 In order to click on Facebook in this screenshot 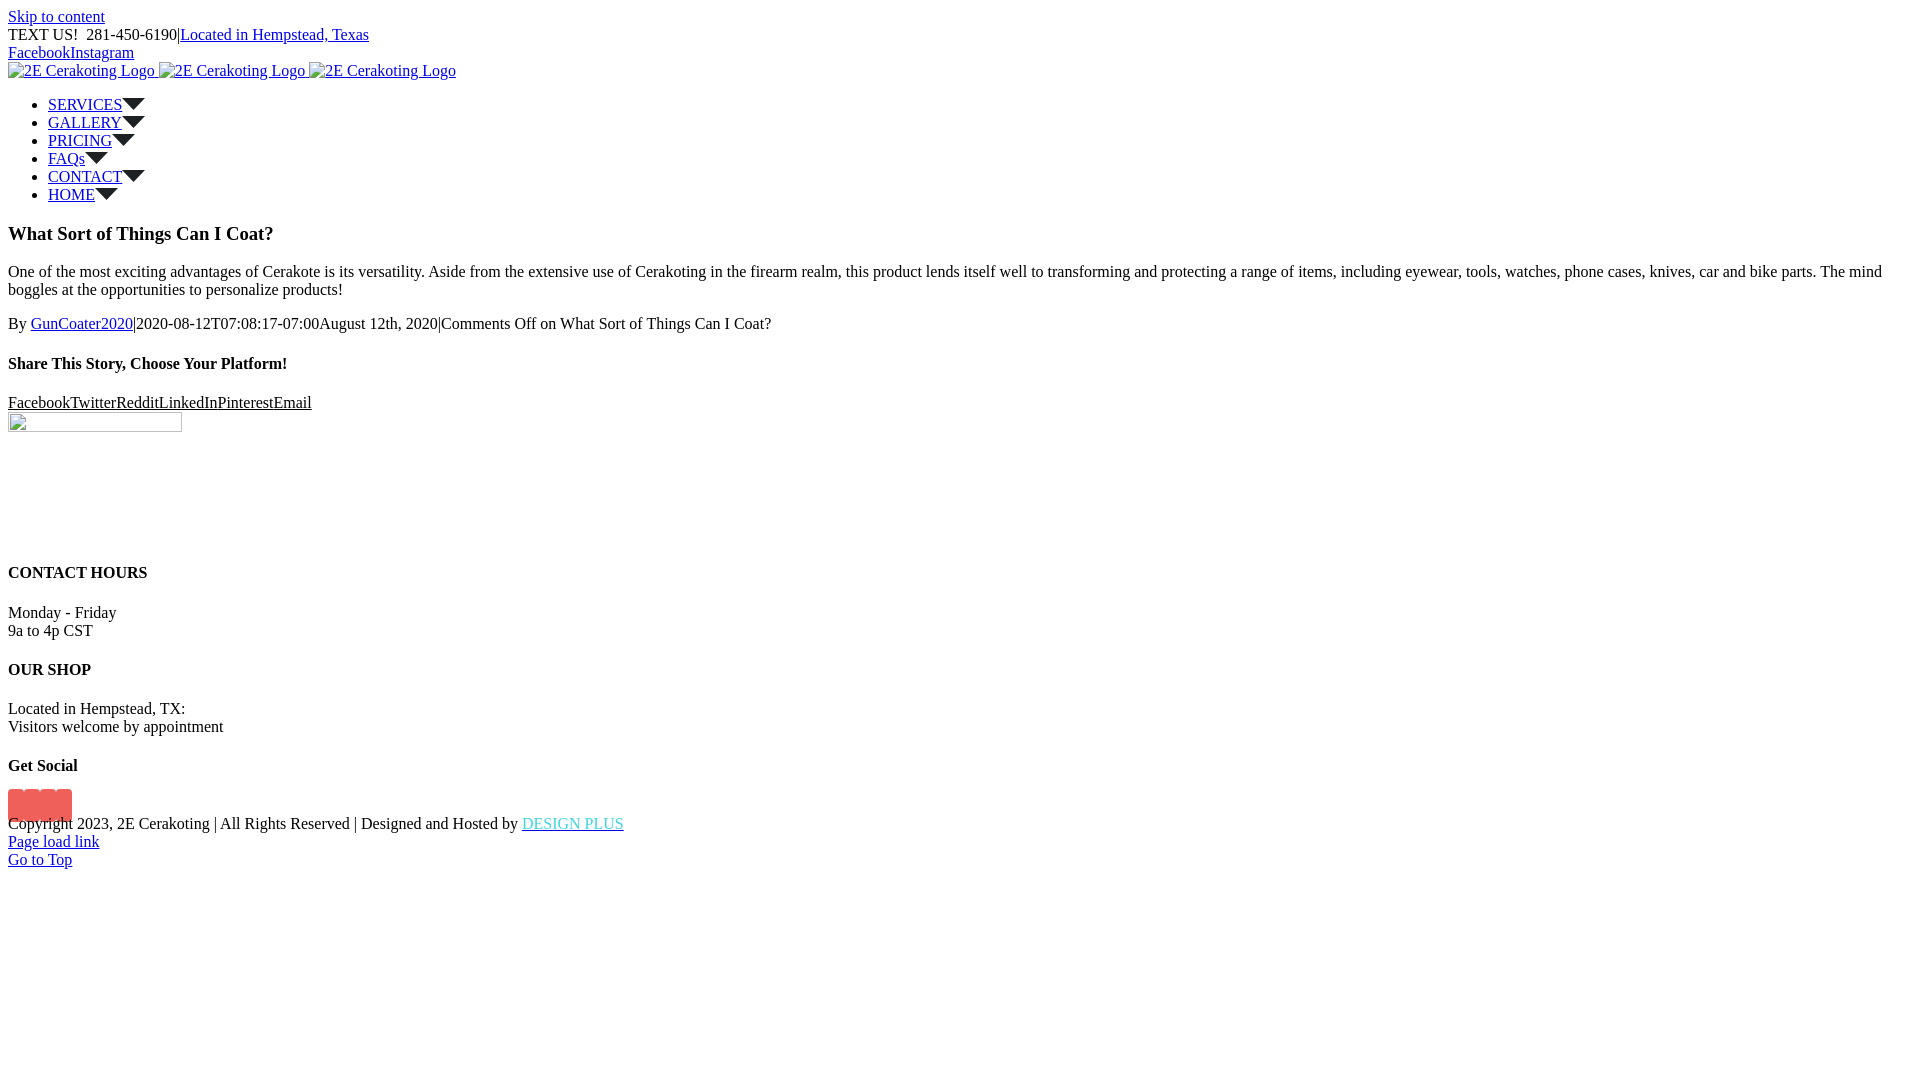, I will do `click(16, 806)`.